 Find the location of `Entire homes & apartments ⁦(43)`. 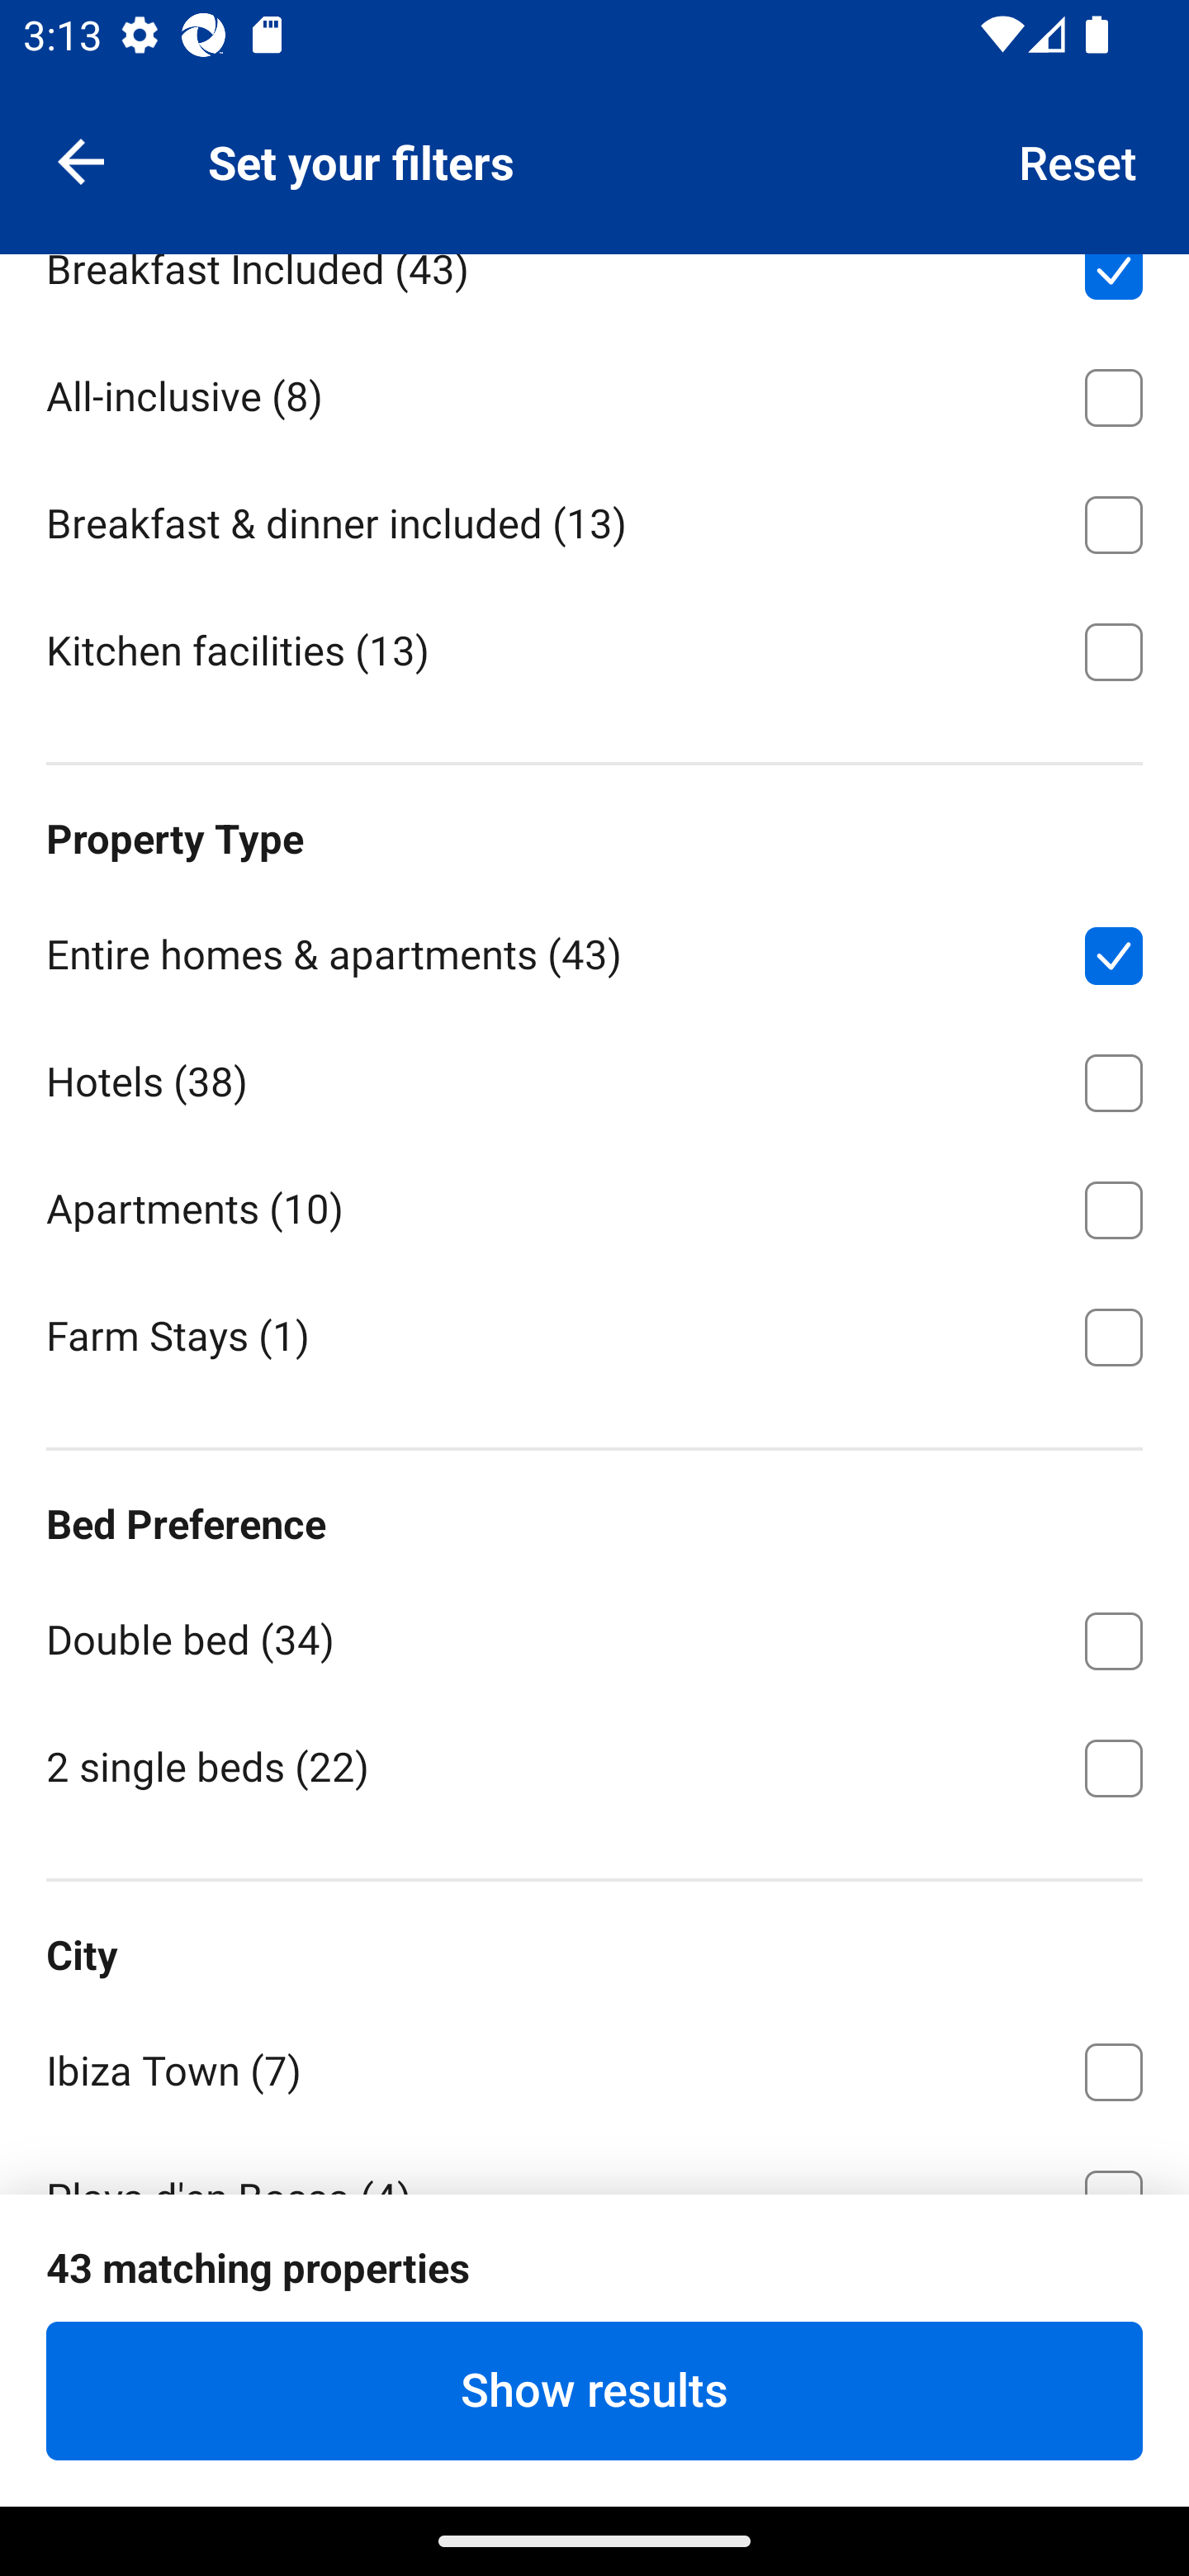

Entire homes & apartments ⁦(43) is located at coordinates (594, 950).